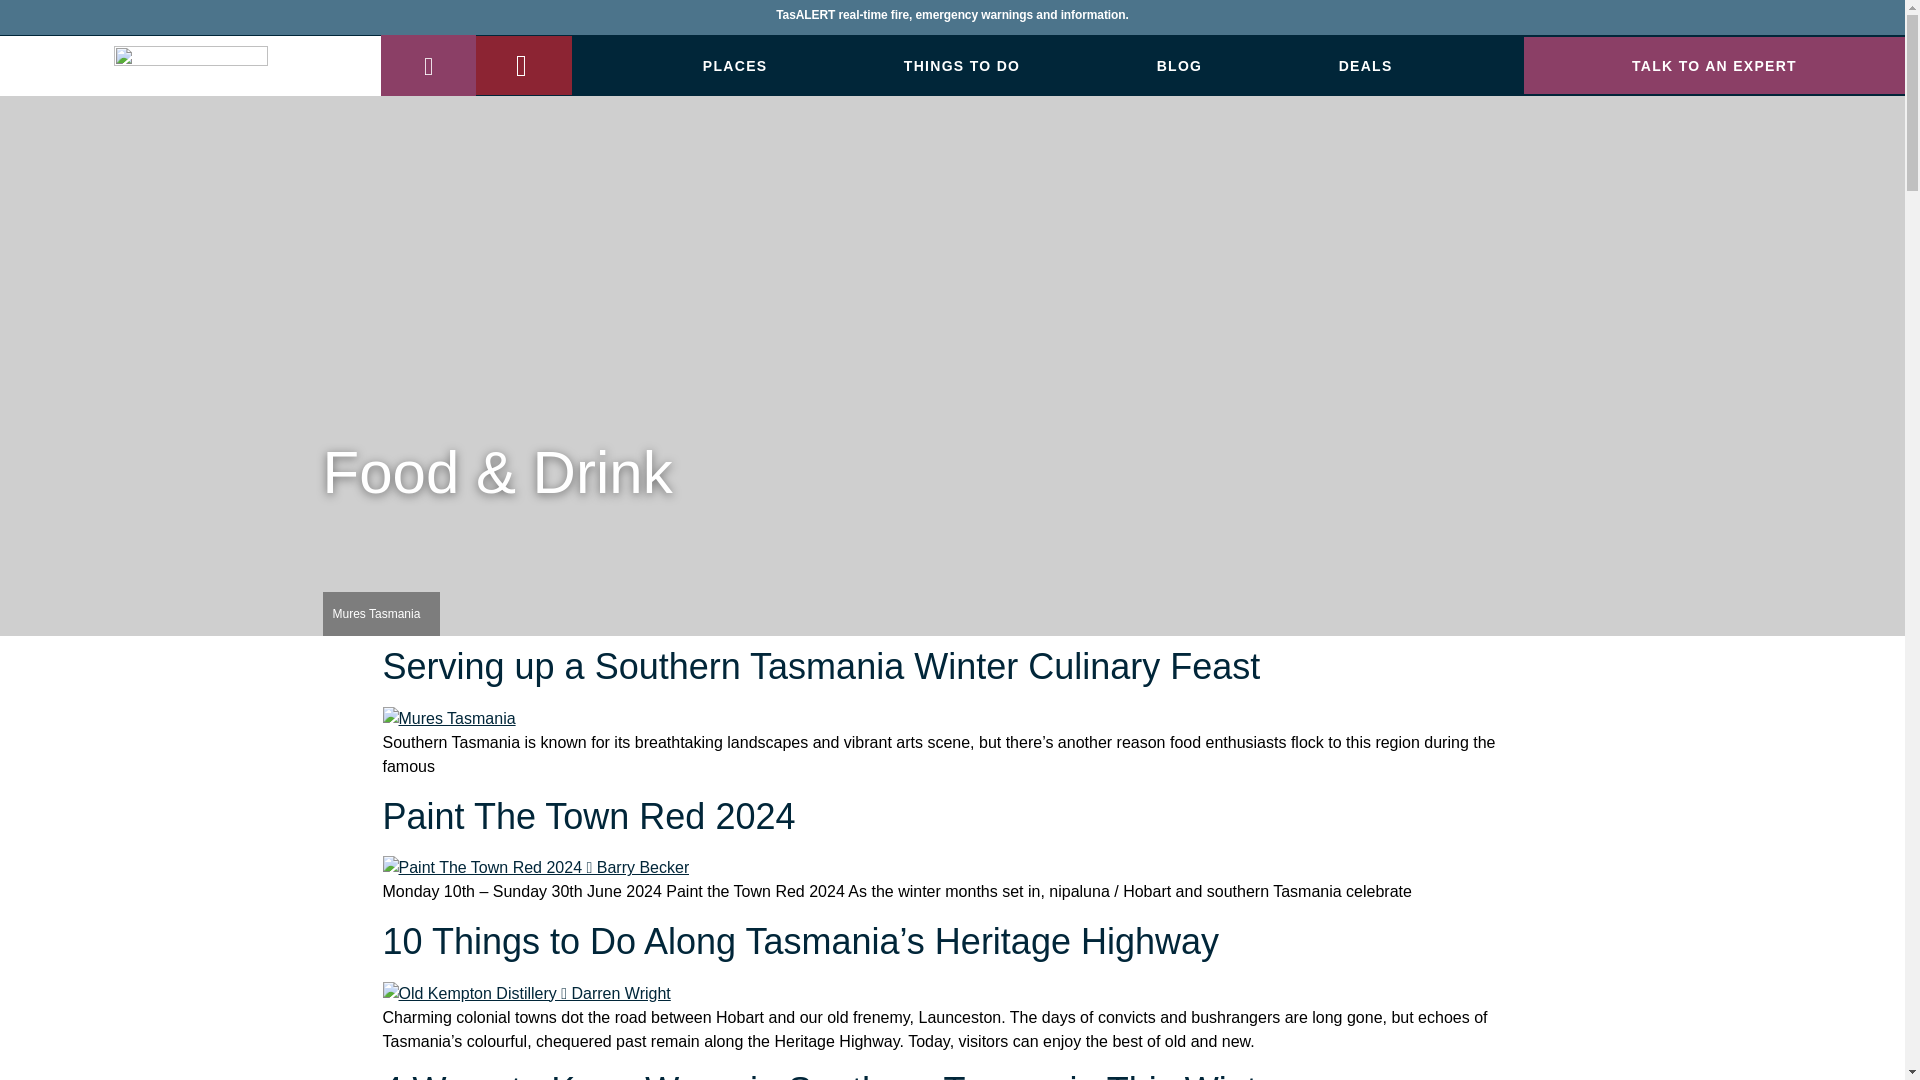  What do you see at coordinates (1714, 65) in the screenshot?
I see `TALK TO AN EXPERT` at bounding box center [1714, 65].